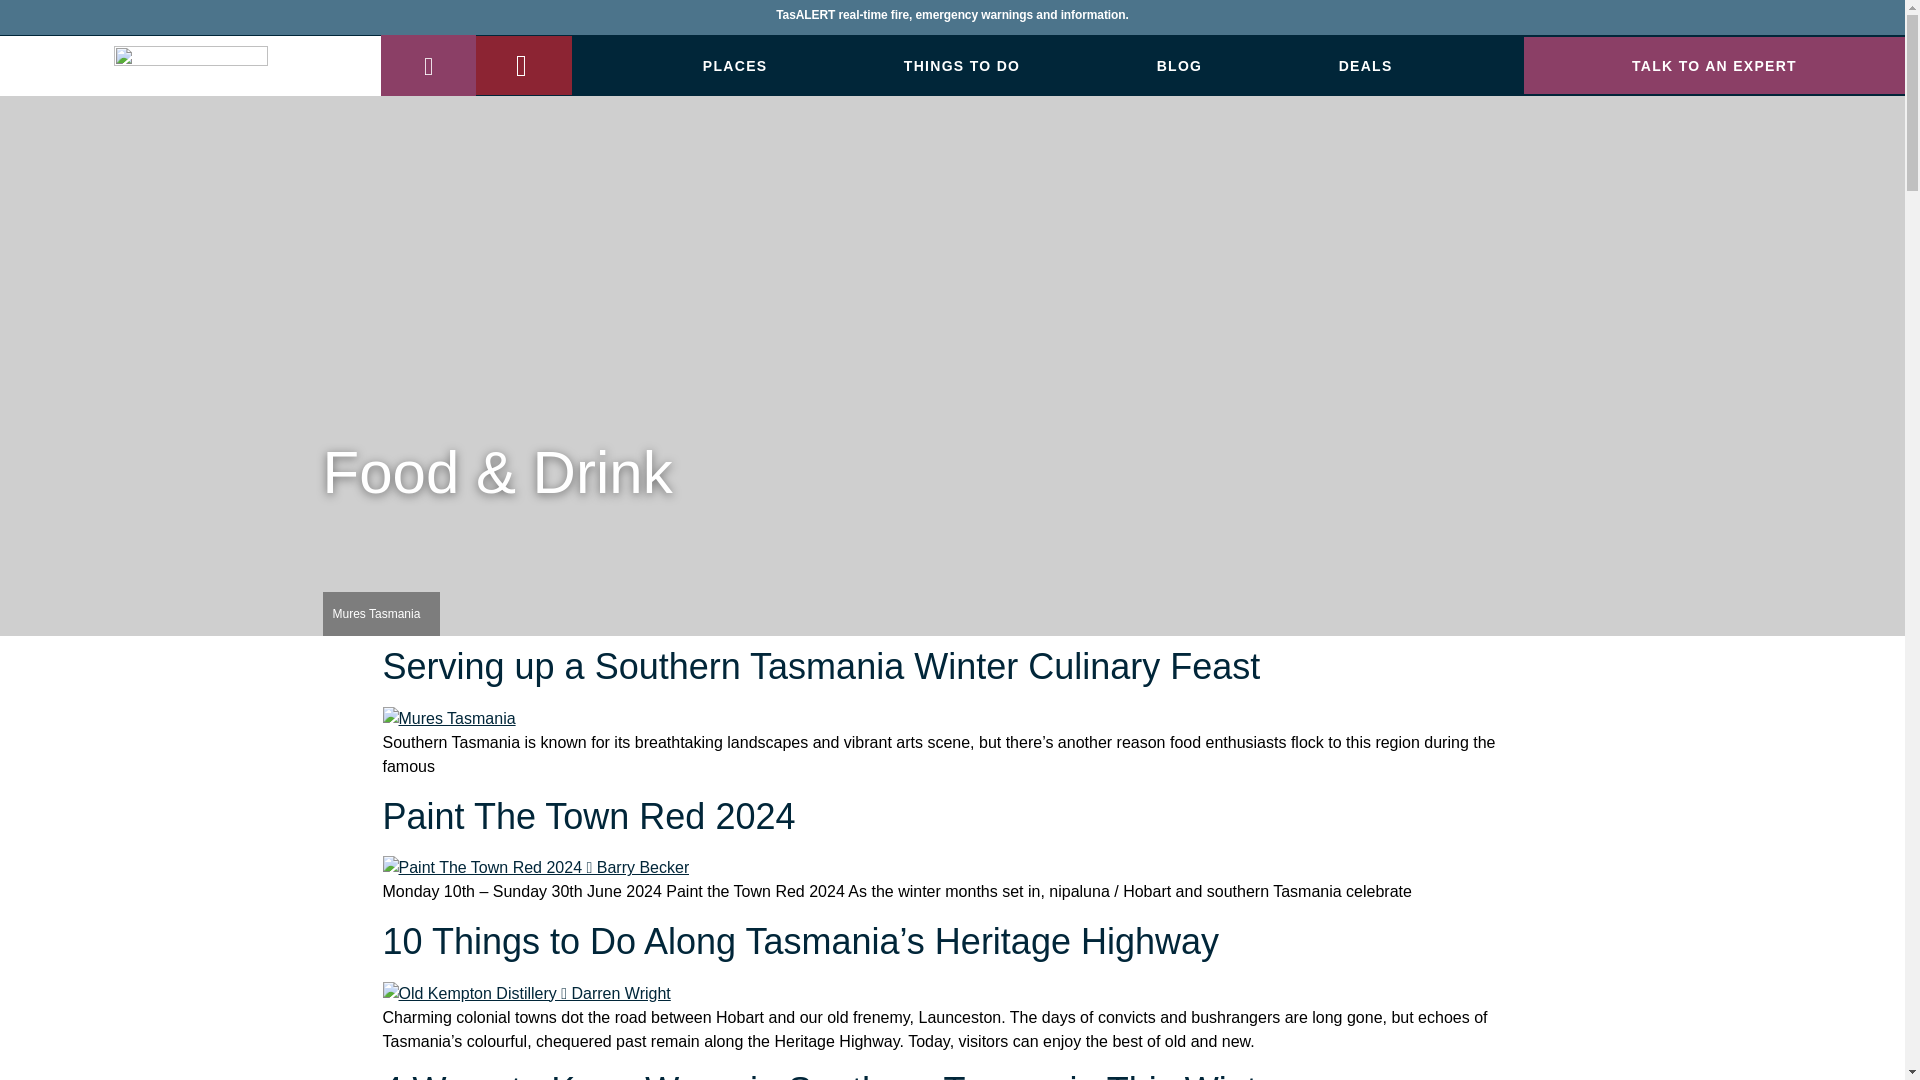  What do you see at coordinates (1714, 65) in the screenshot?
I see `TALK TO AN EXPERT` at bounding box center [1714, 65].